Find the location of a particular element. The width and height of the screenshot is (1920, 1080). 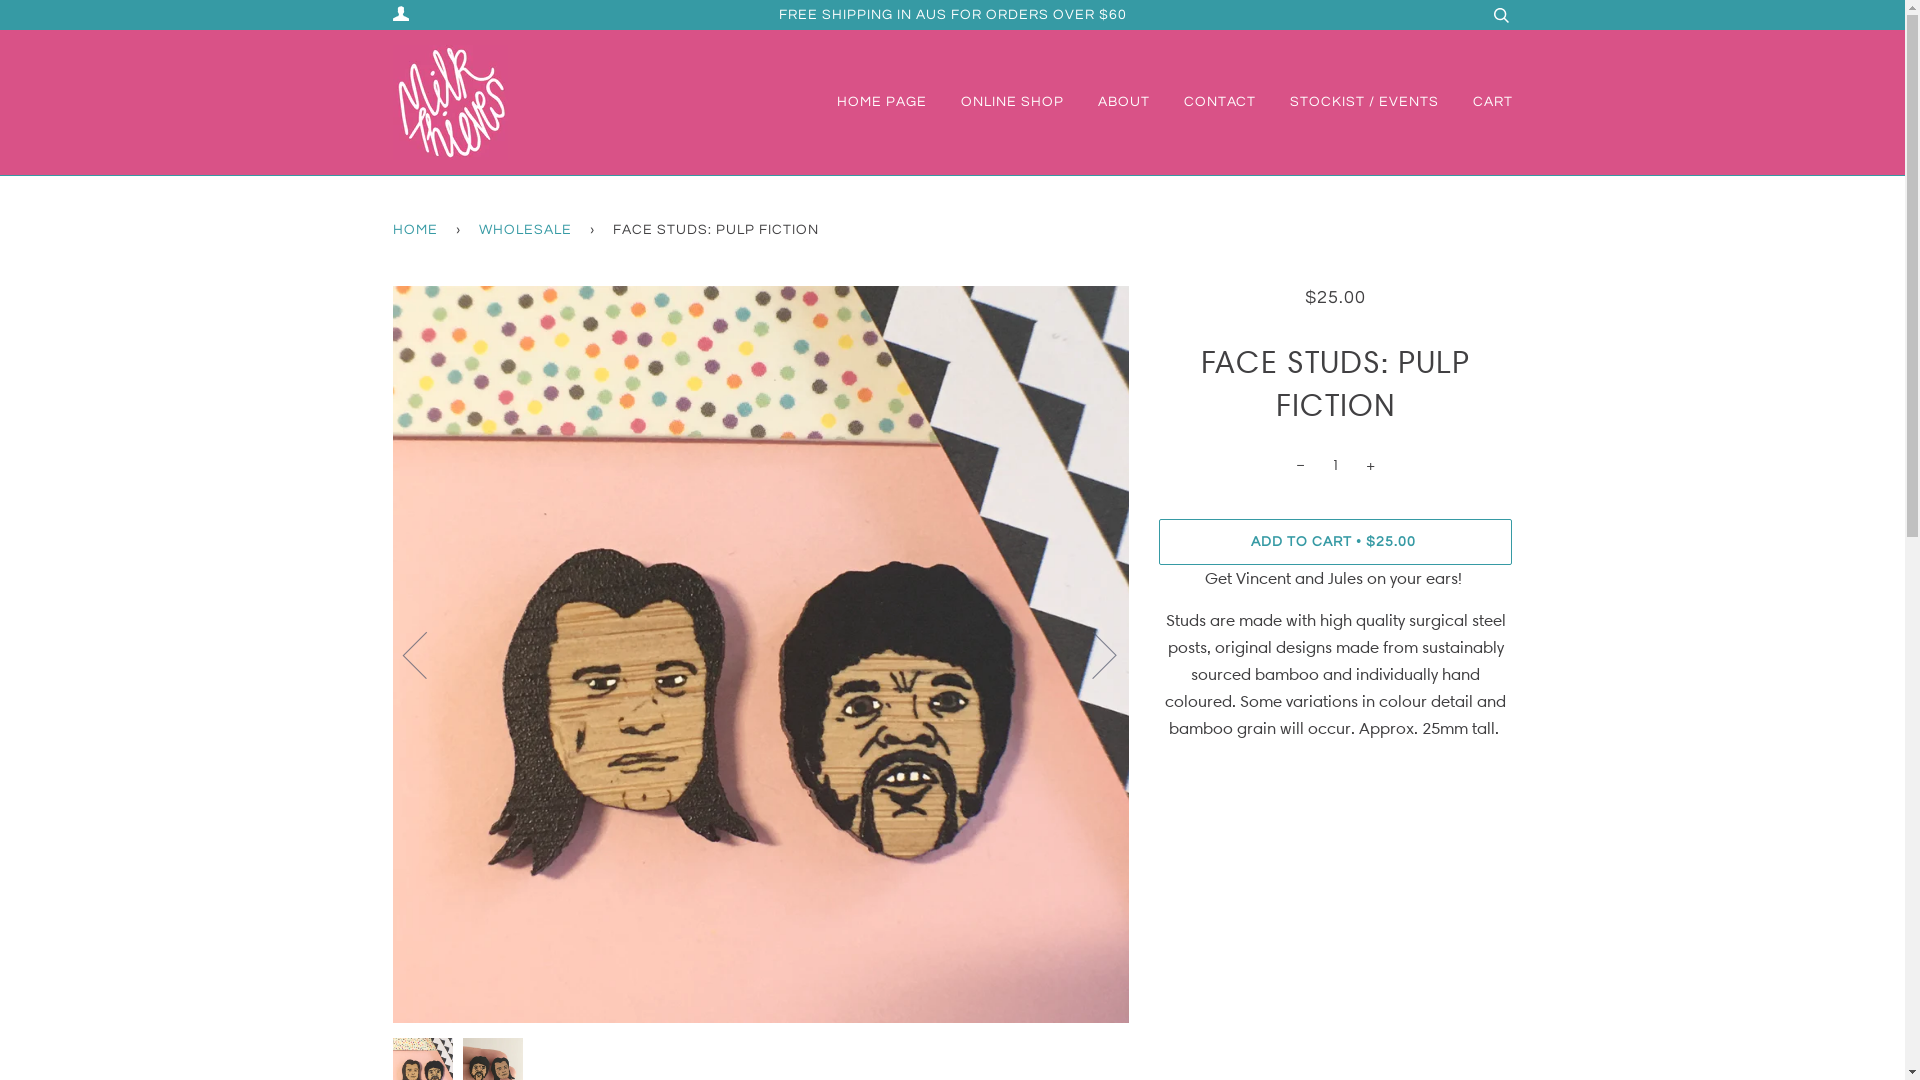

HOME is located at coordinates (418, 231).